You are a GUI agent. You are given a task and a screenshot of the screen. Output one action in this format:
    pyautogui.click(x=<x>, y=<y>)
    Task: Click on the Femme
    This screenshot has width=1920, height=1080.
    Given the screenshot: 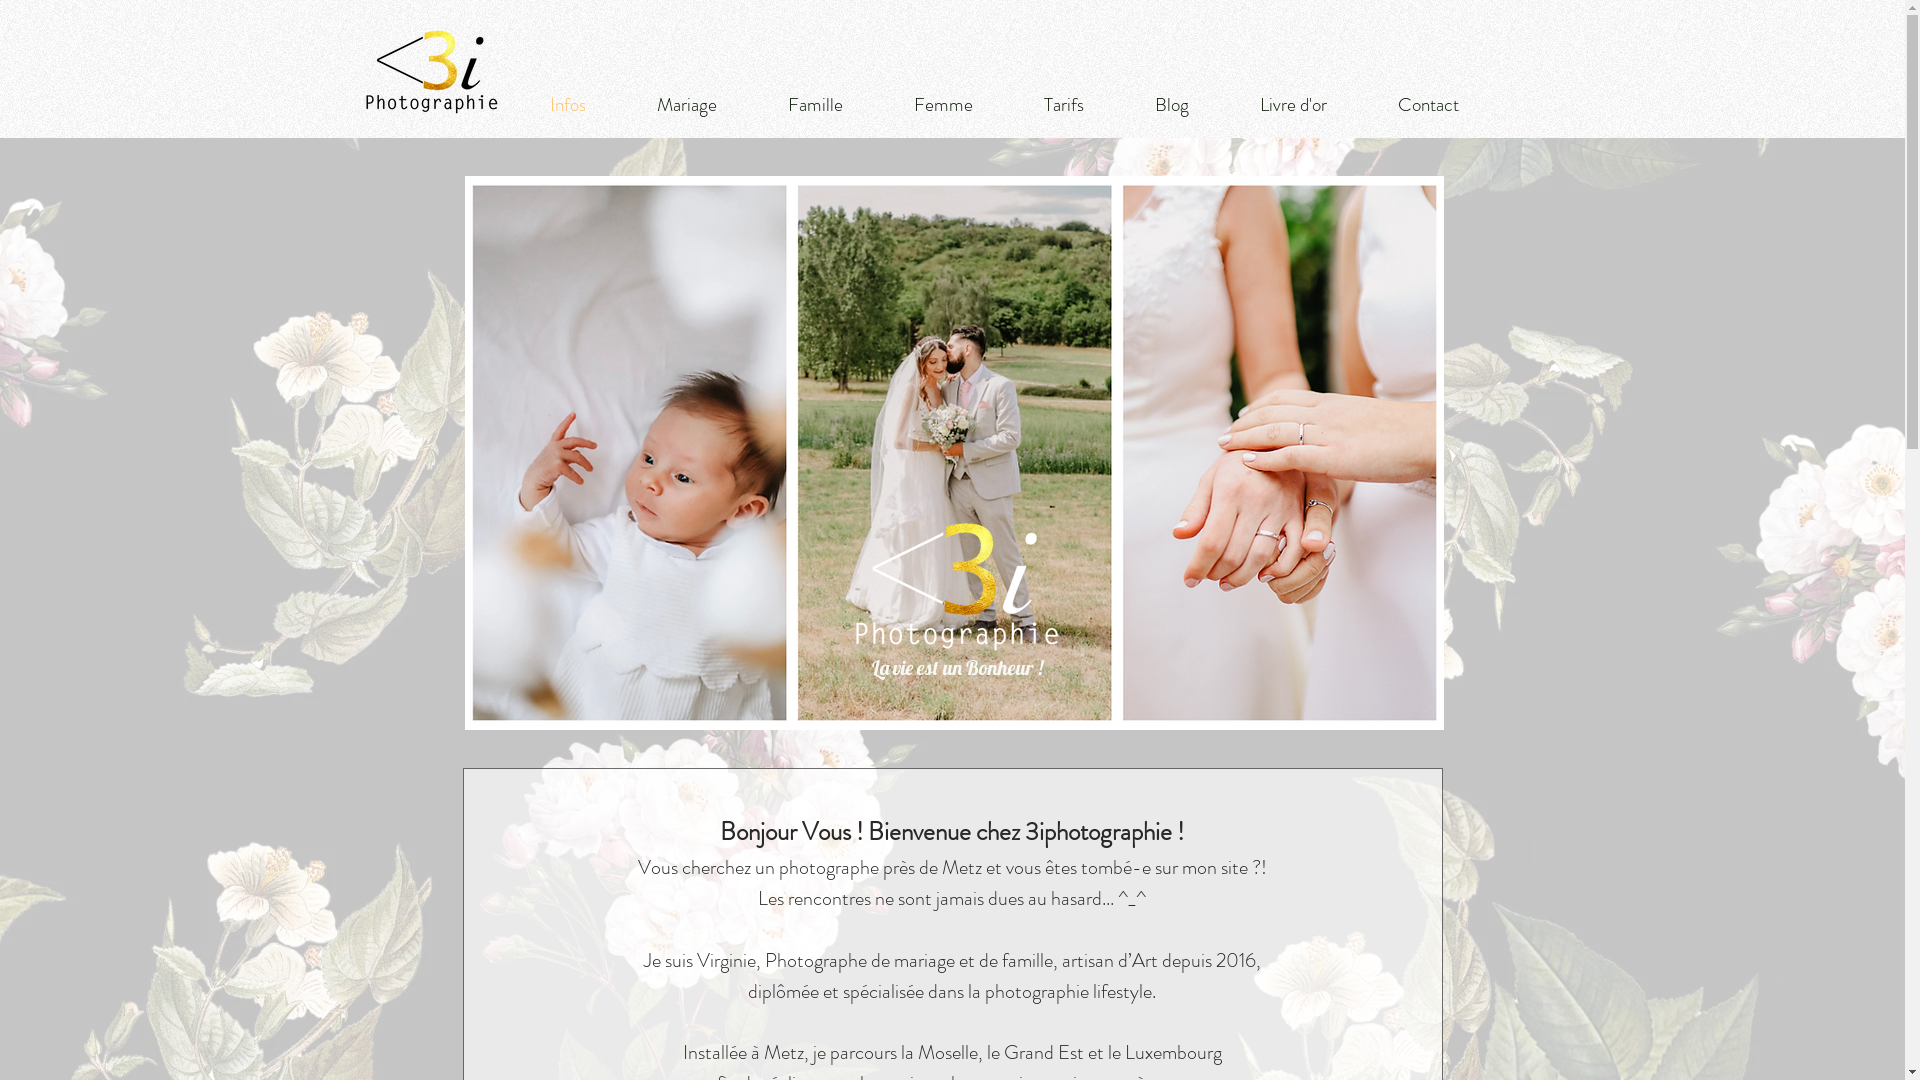 What is the action you would take?
    pyautogui.click(x=943, y=104)
    